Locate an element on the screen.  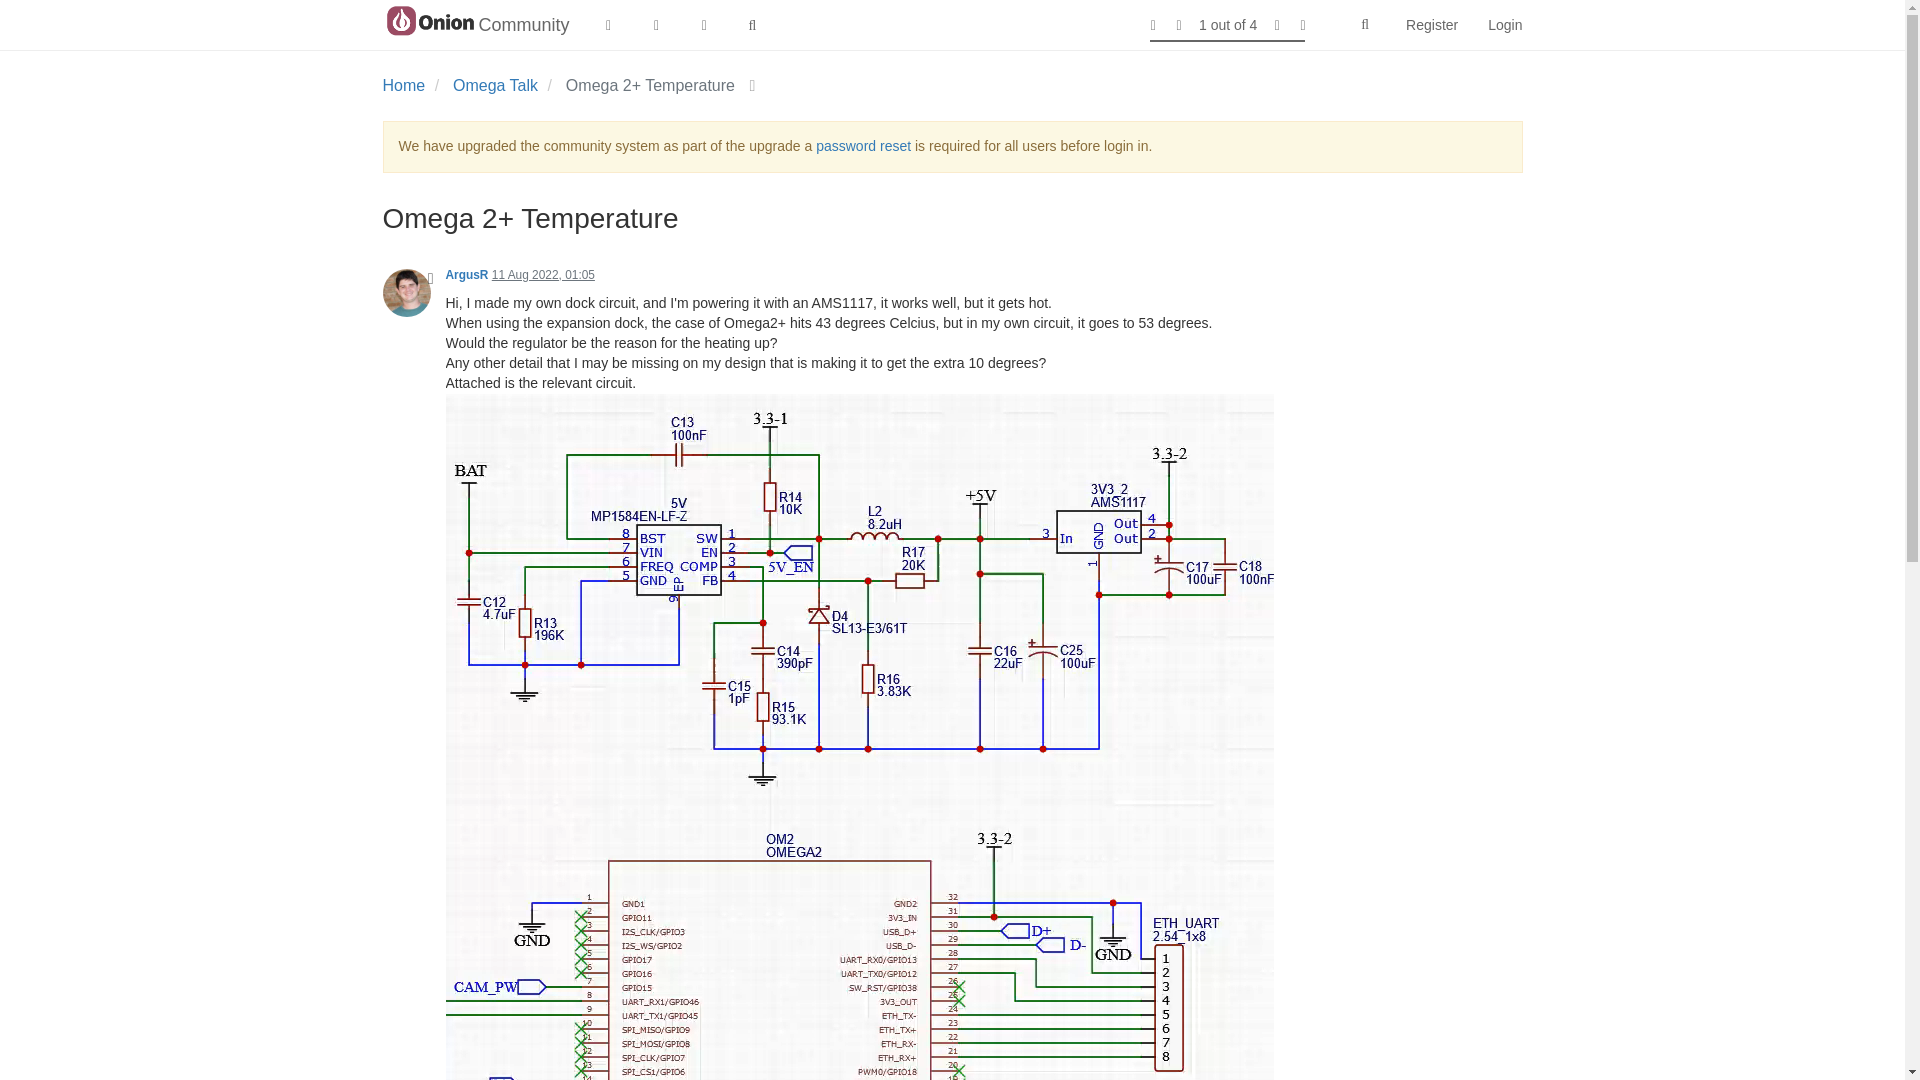
Home is located at coordinates (403, 84).